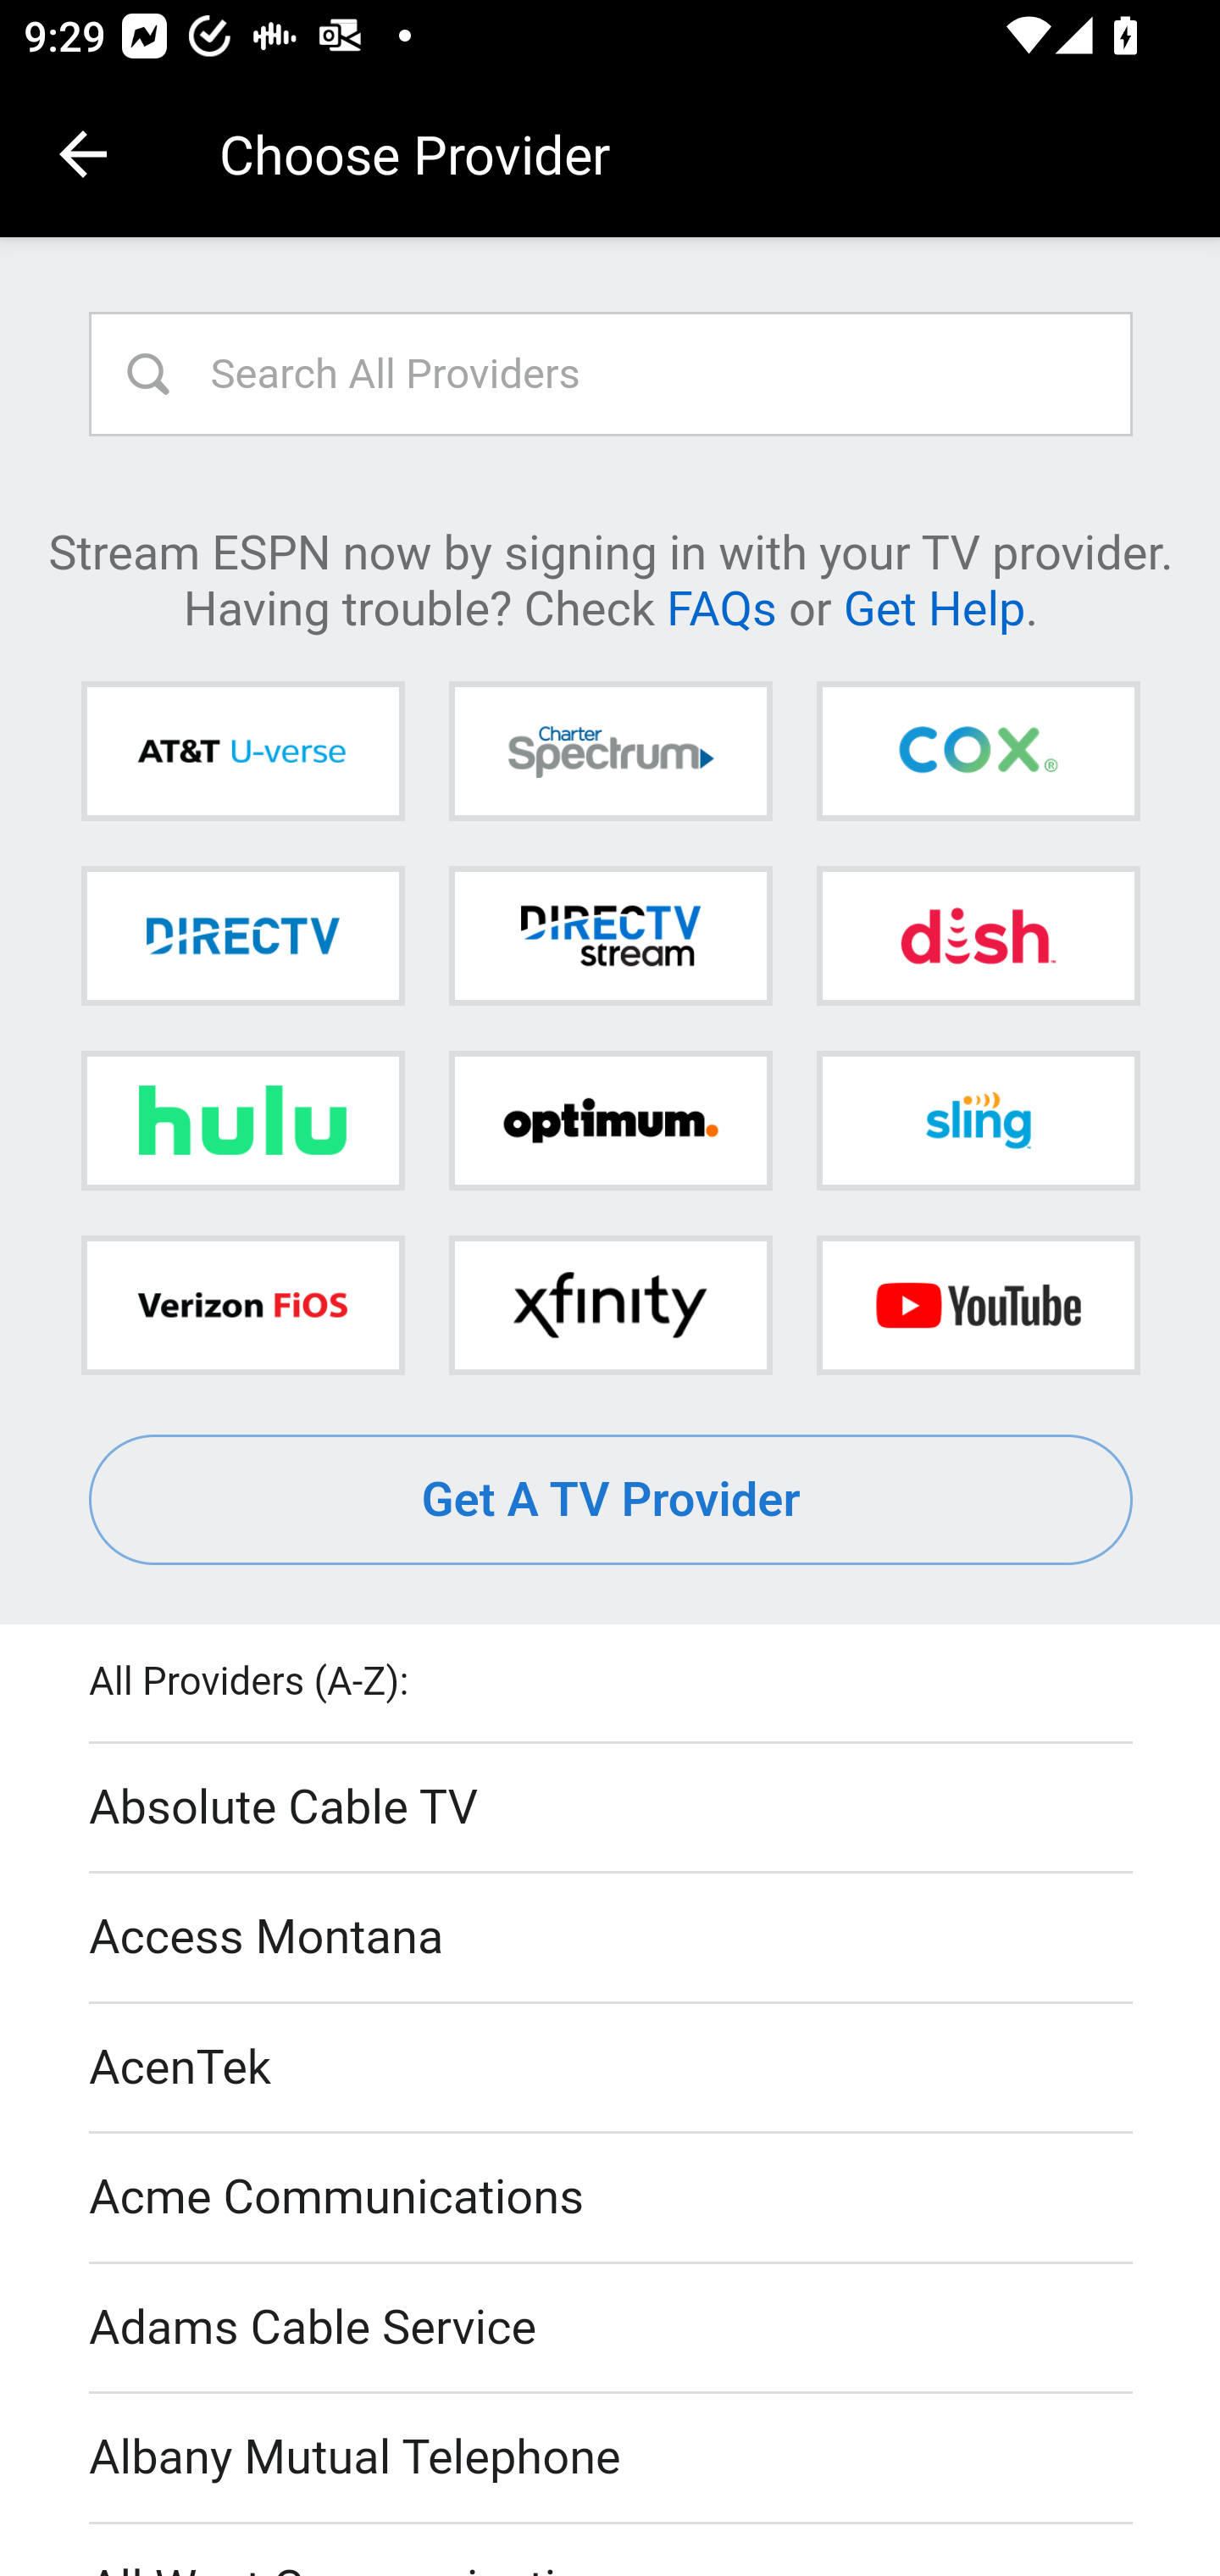 This screenshot has height=2576, width=1220. What do you see at coordinates (612, 1937) in the screenshot?
I see `Access Montana` at bounding box center [612, 1937].